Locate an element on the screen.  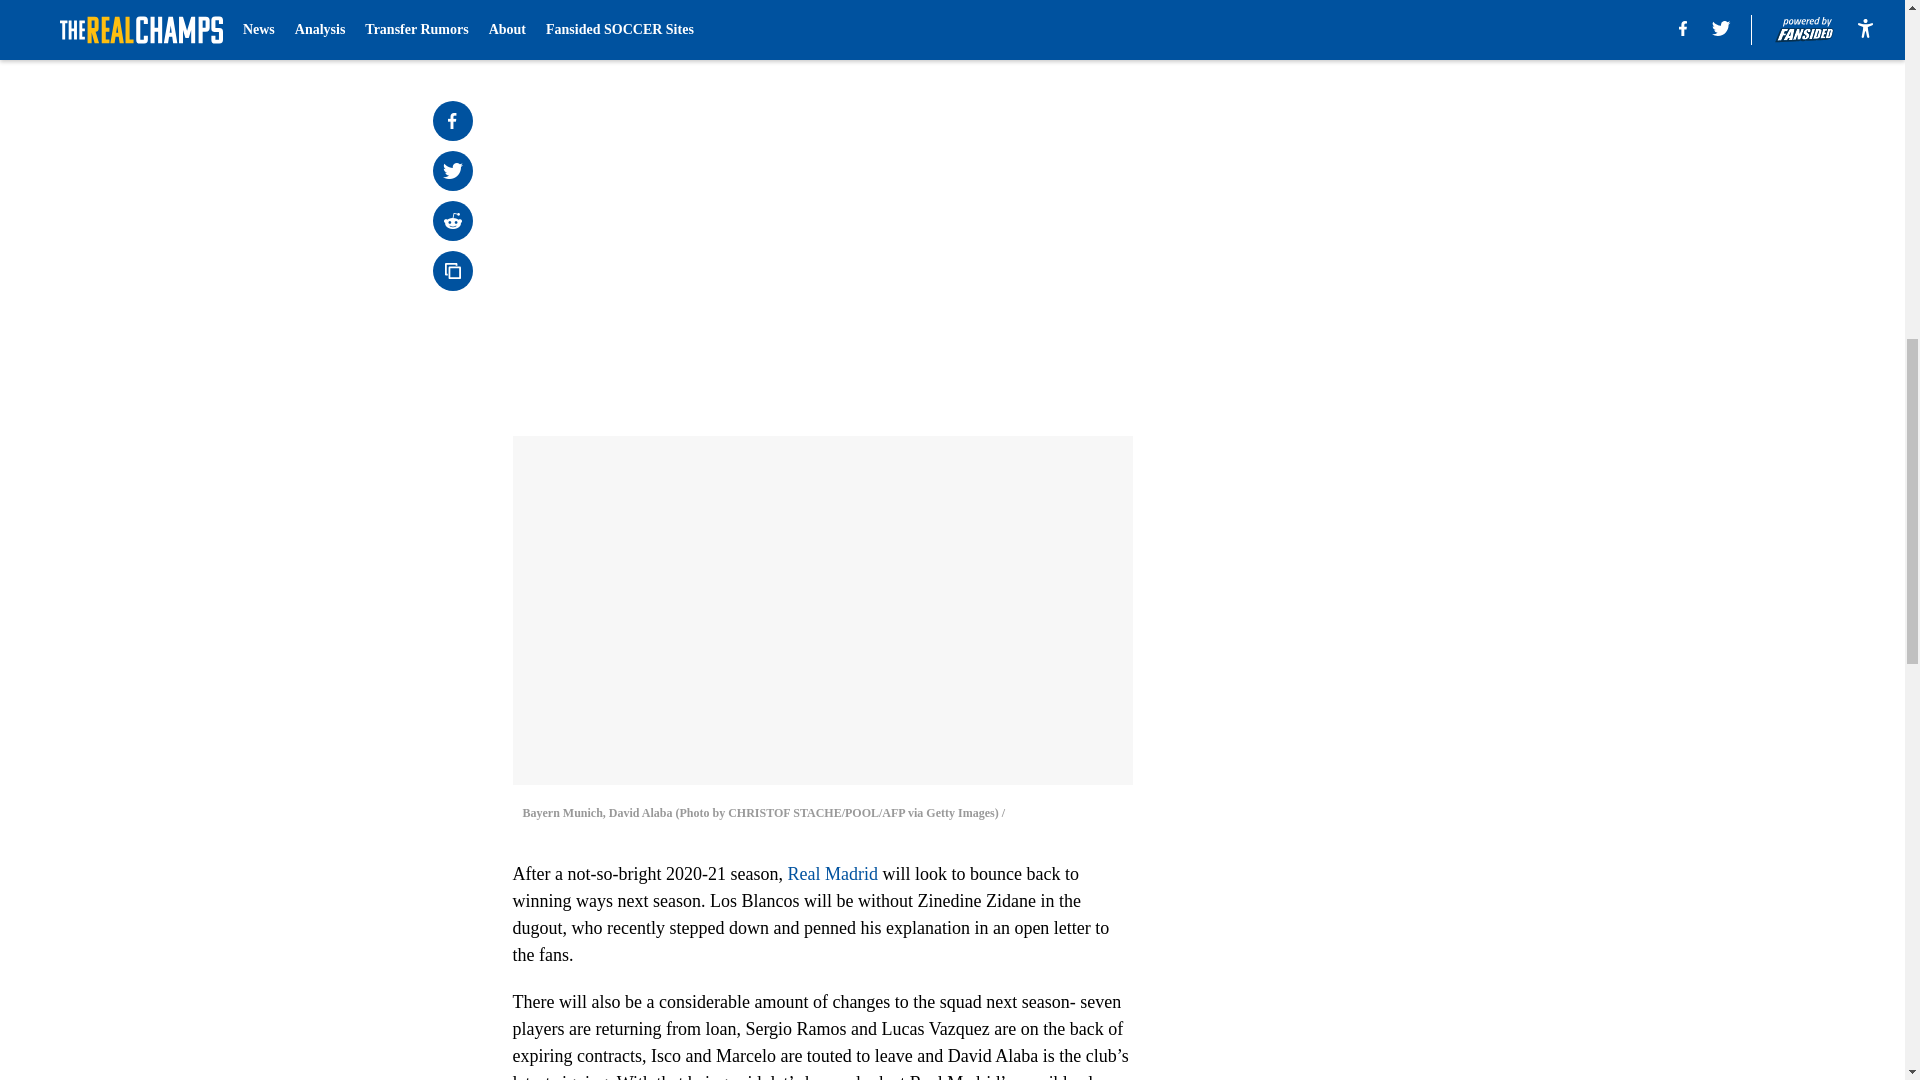
Next is located at coordinates (1072, 27).